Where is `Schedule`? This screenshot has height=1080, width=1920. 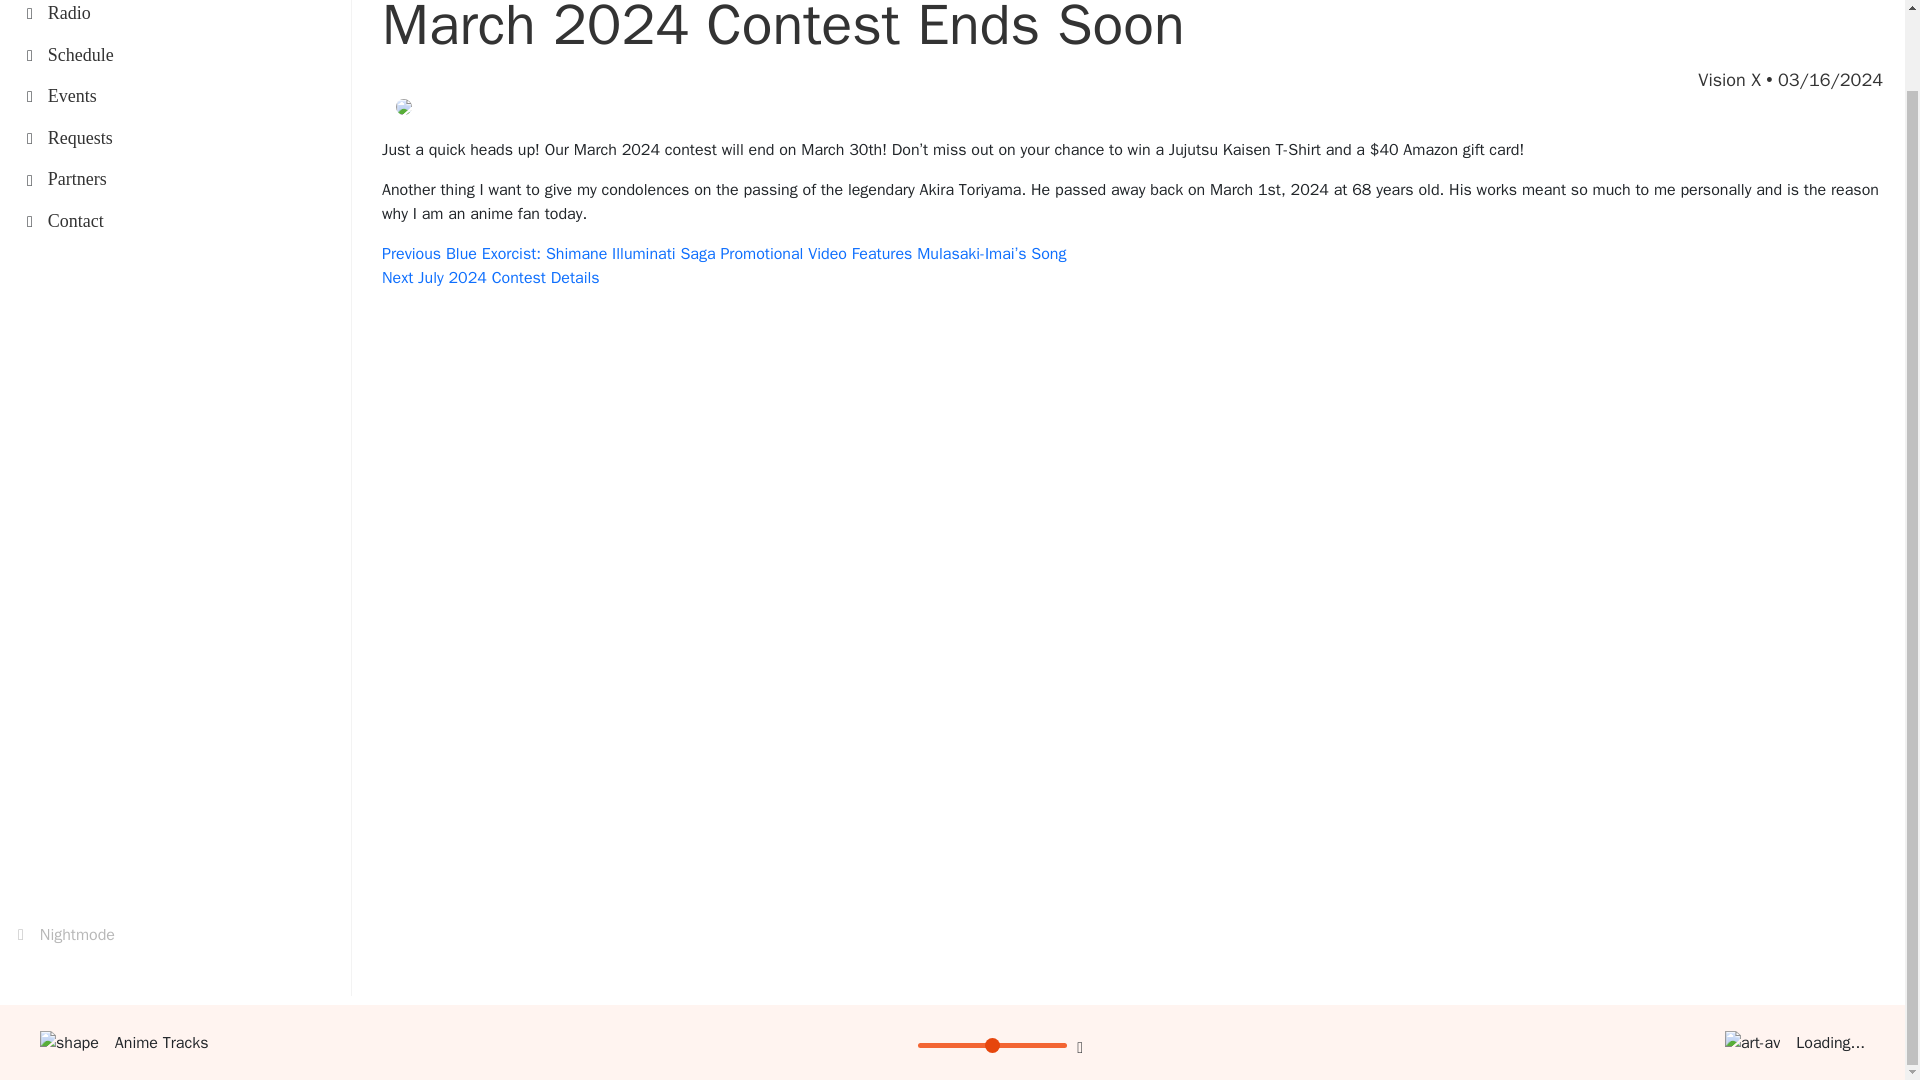
Schedule is located at coordinates (783, 30).